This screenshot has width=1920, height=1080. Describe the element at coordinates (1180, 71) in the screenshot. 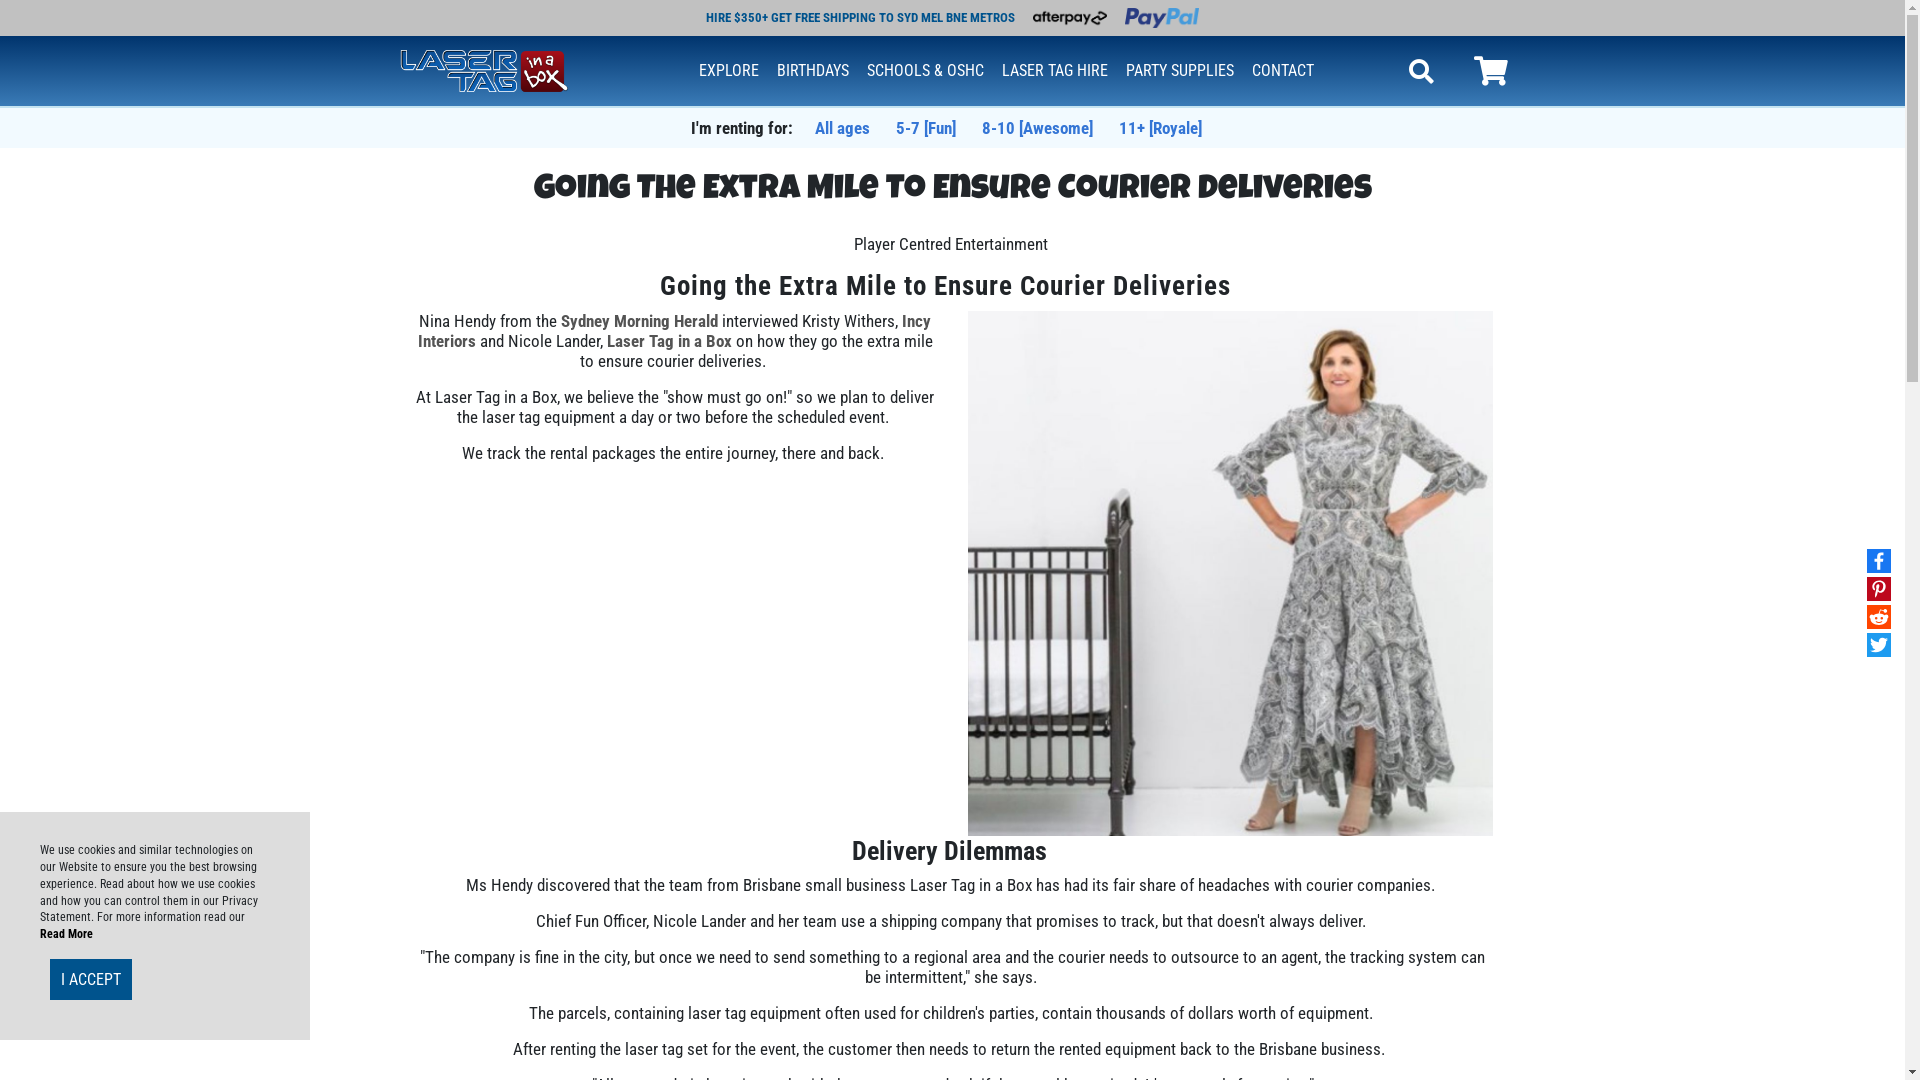

I see `PARTY SUPPLIES` at that location.